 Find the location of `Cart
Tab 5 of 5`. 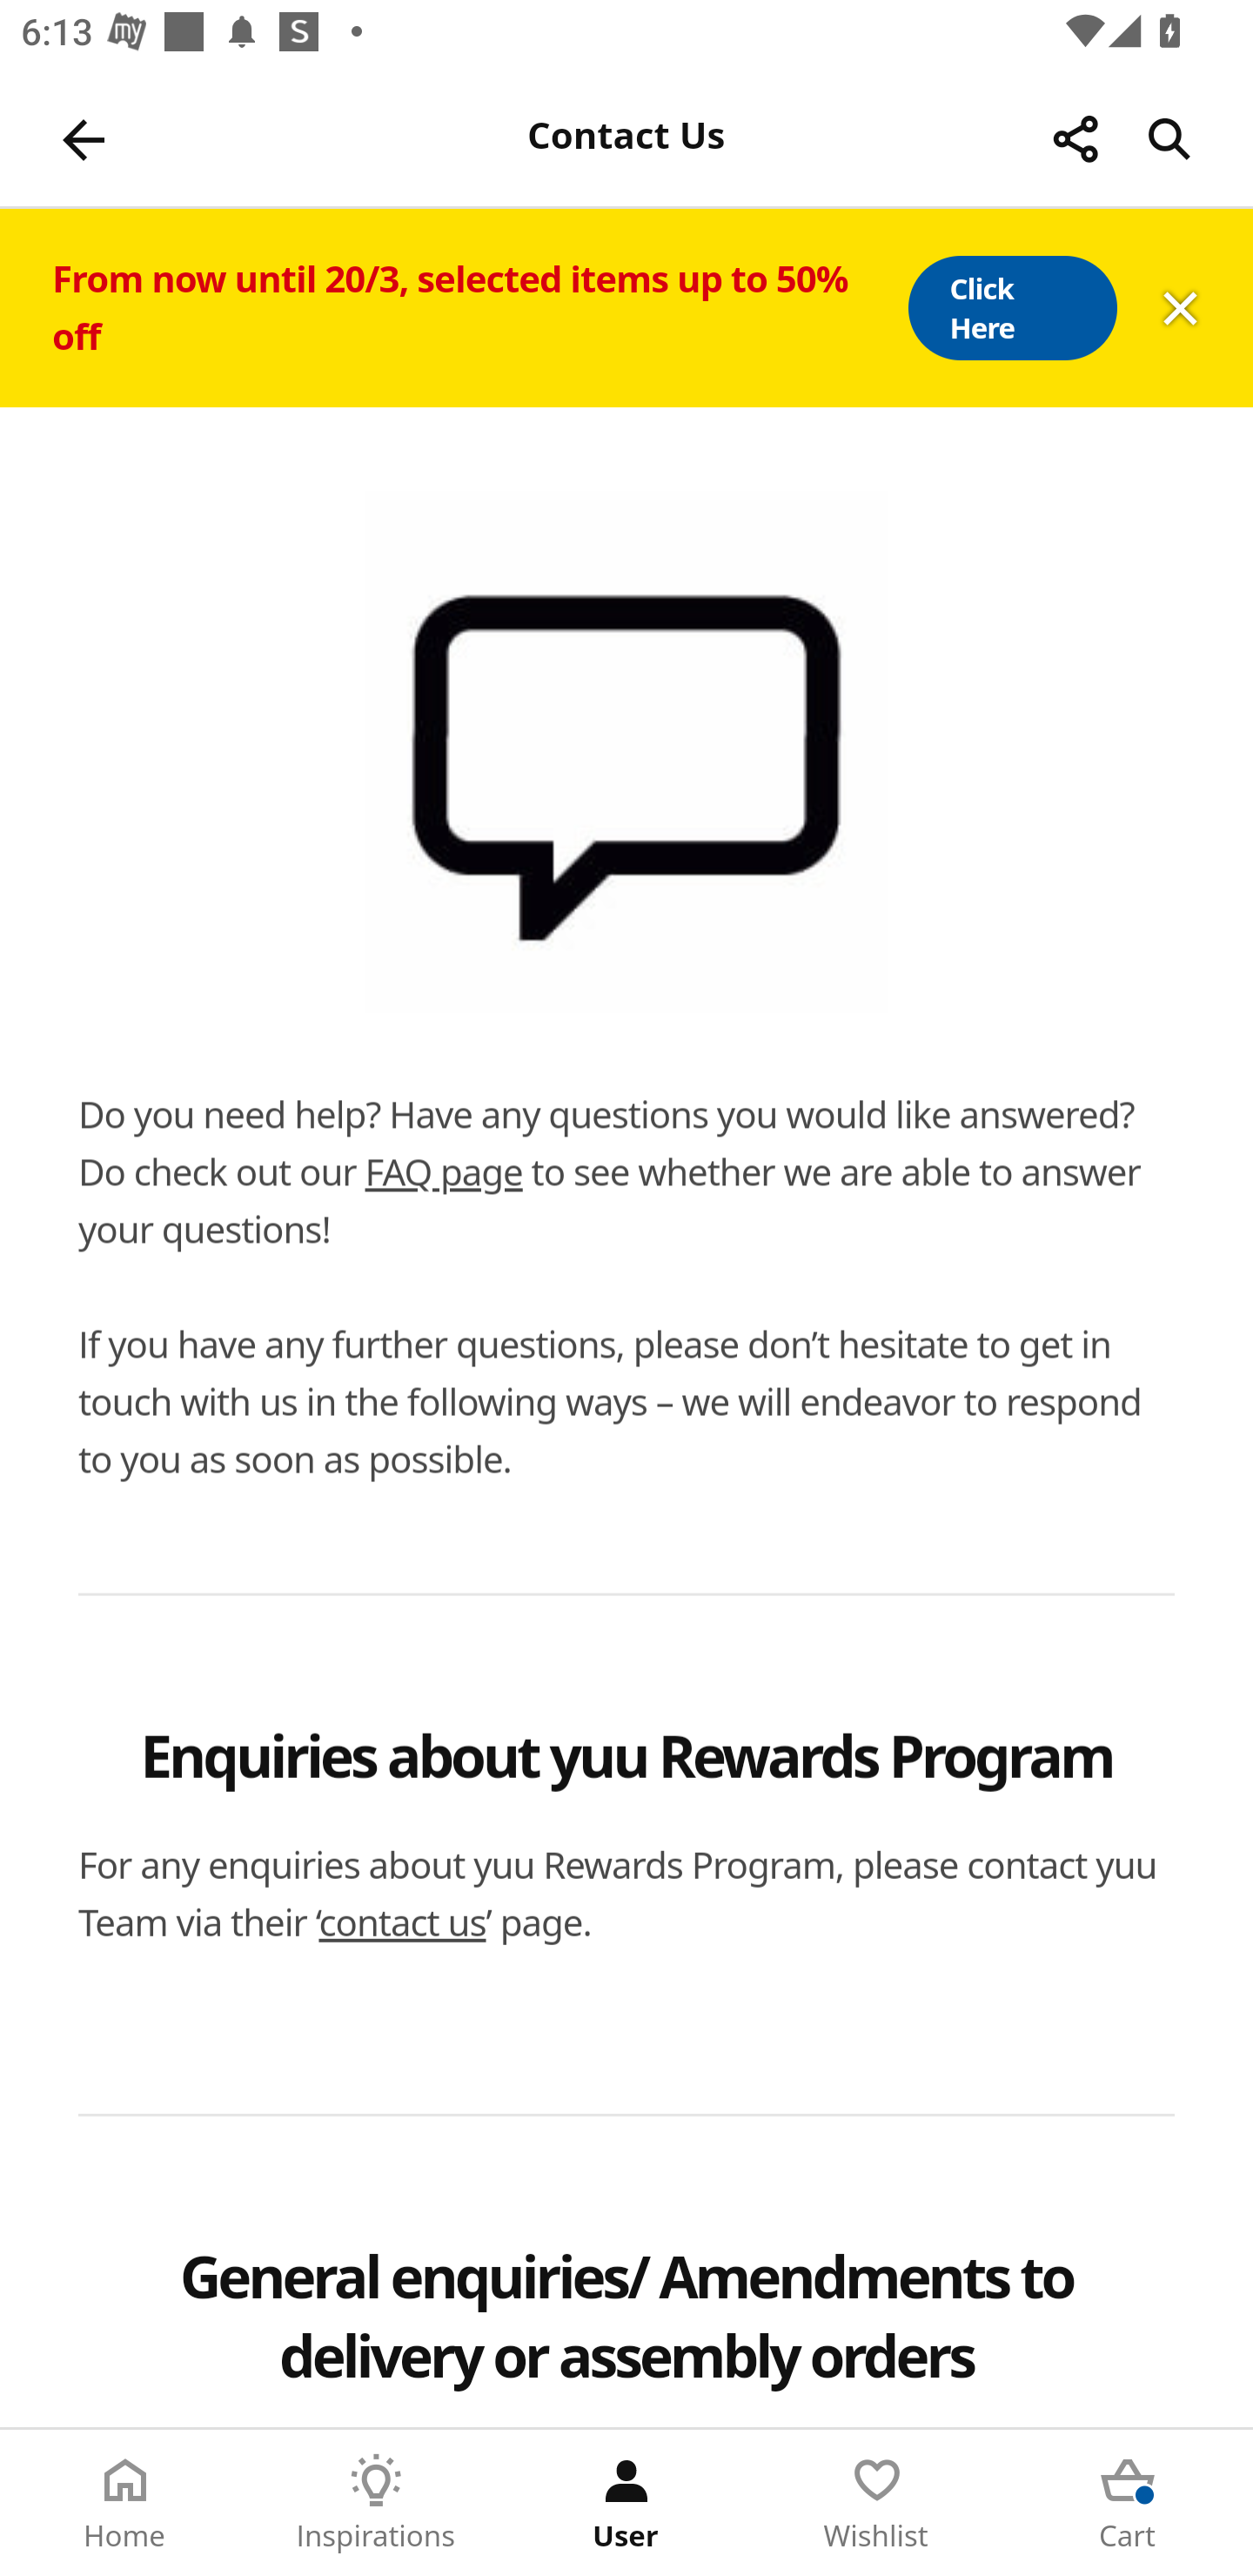

Cart
Tab 5 of 5 is located at coordinates (1128, 2503).